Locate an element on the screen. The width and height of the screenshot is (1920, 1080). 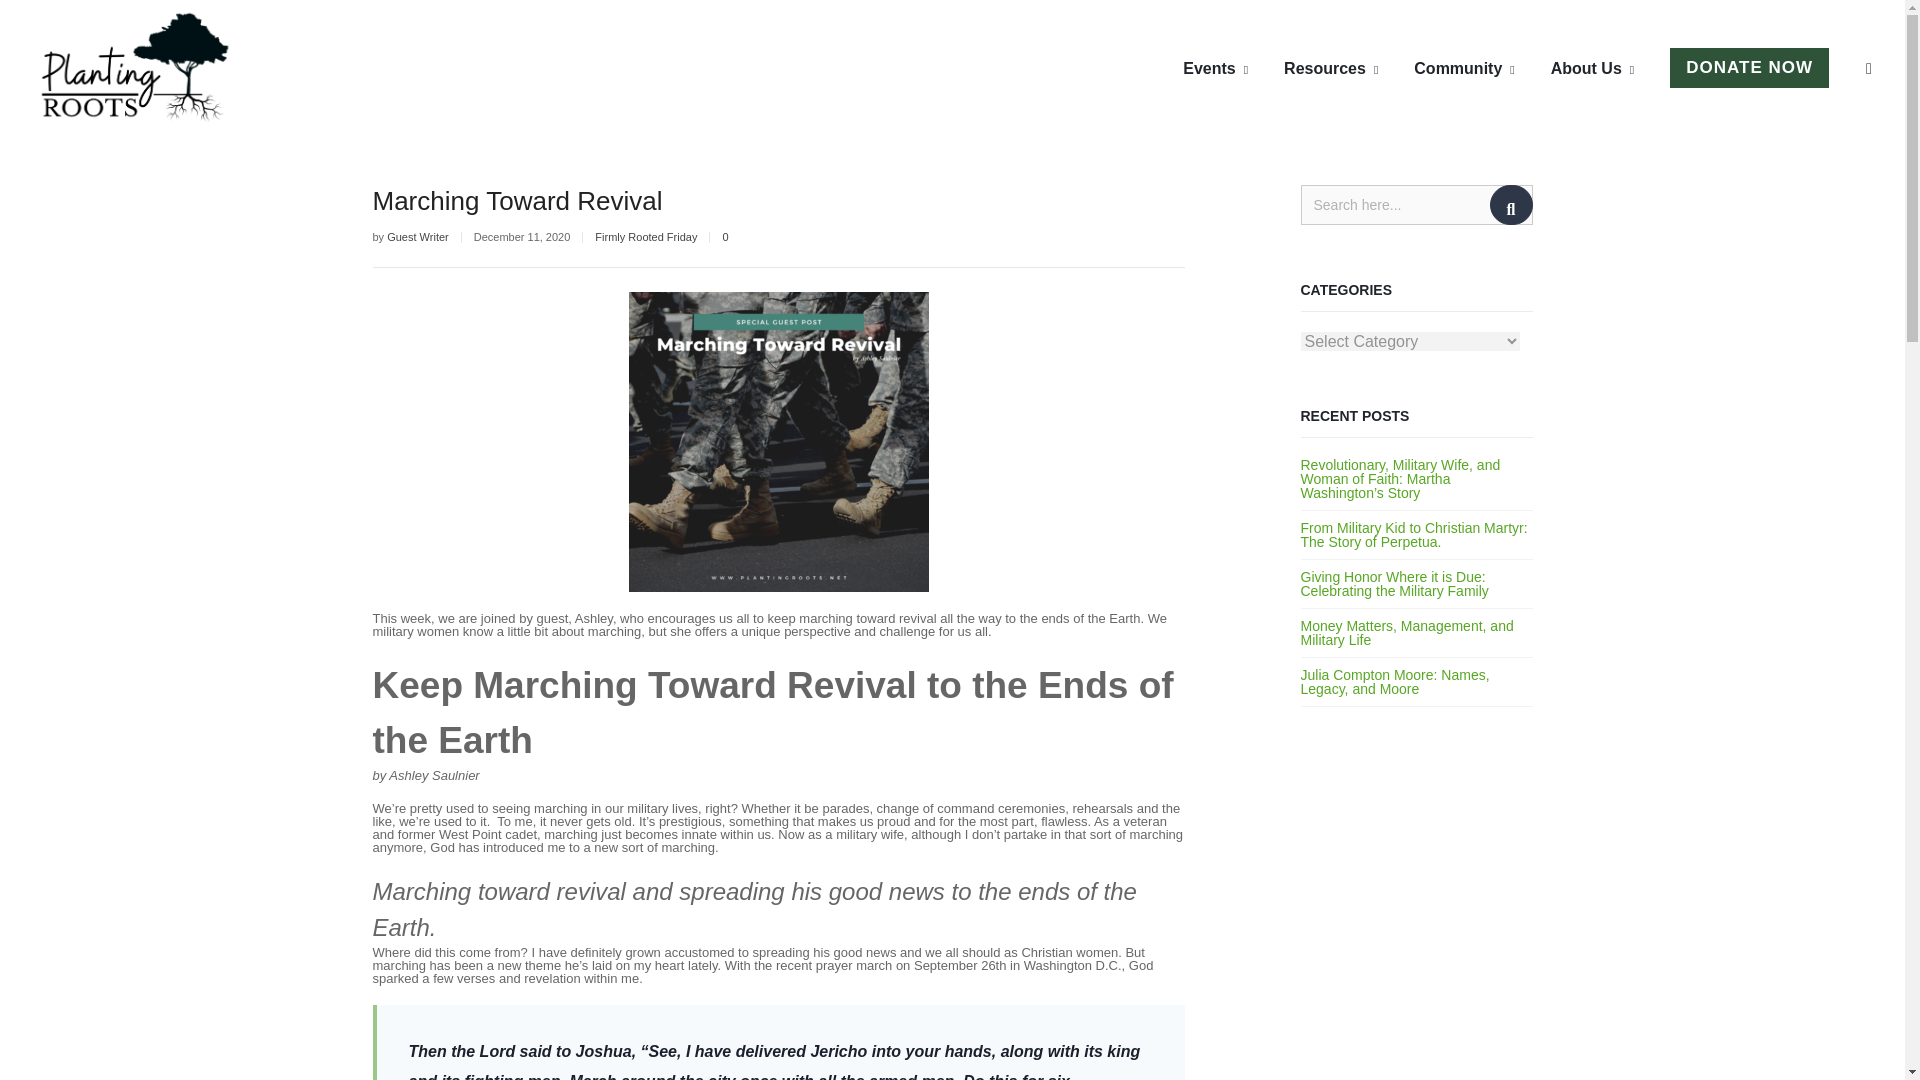
Events is located at coordinates (1215, 68).